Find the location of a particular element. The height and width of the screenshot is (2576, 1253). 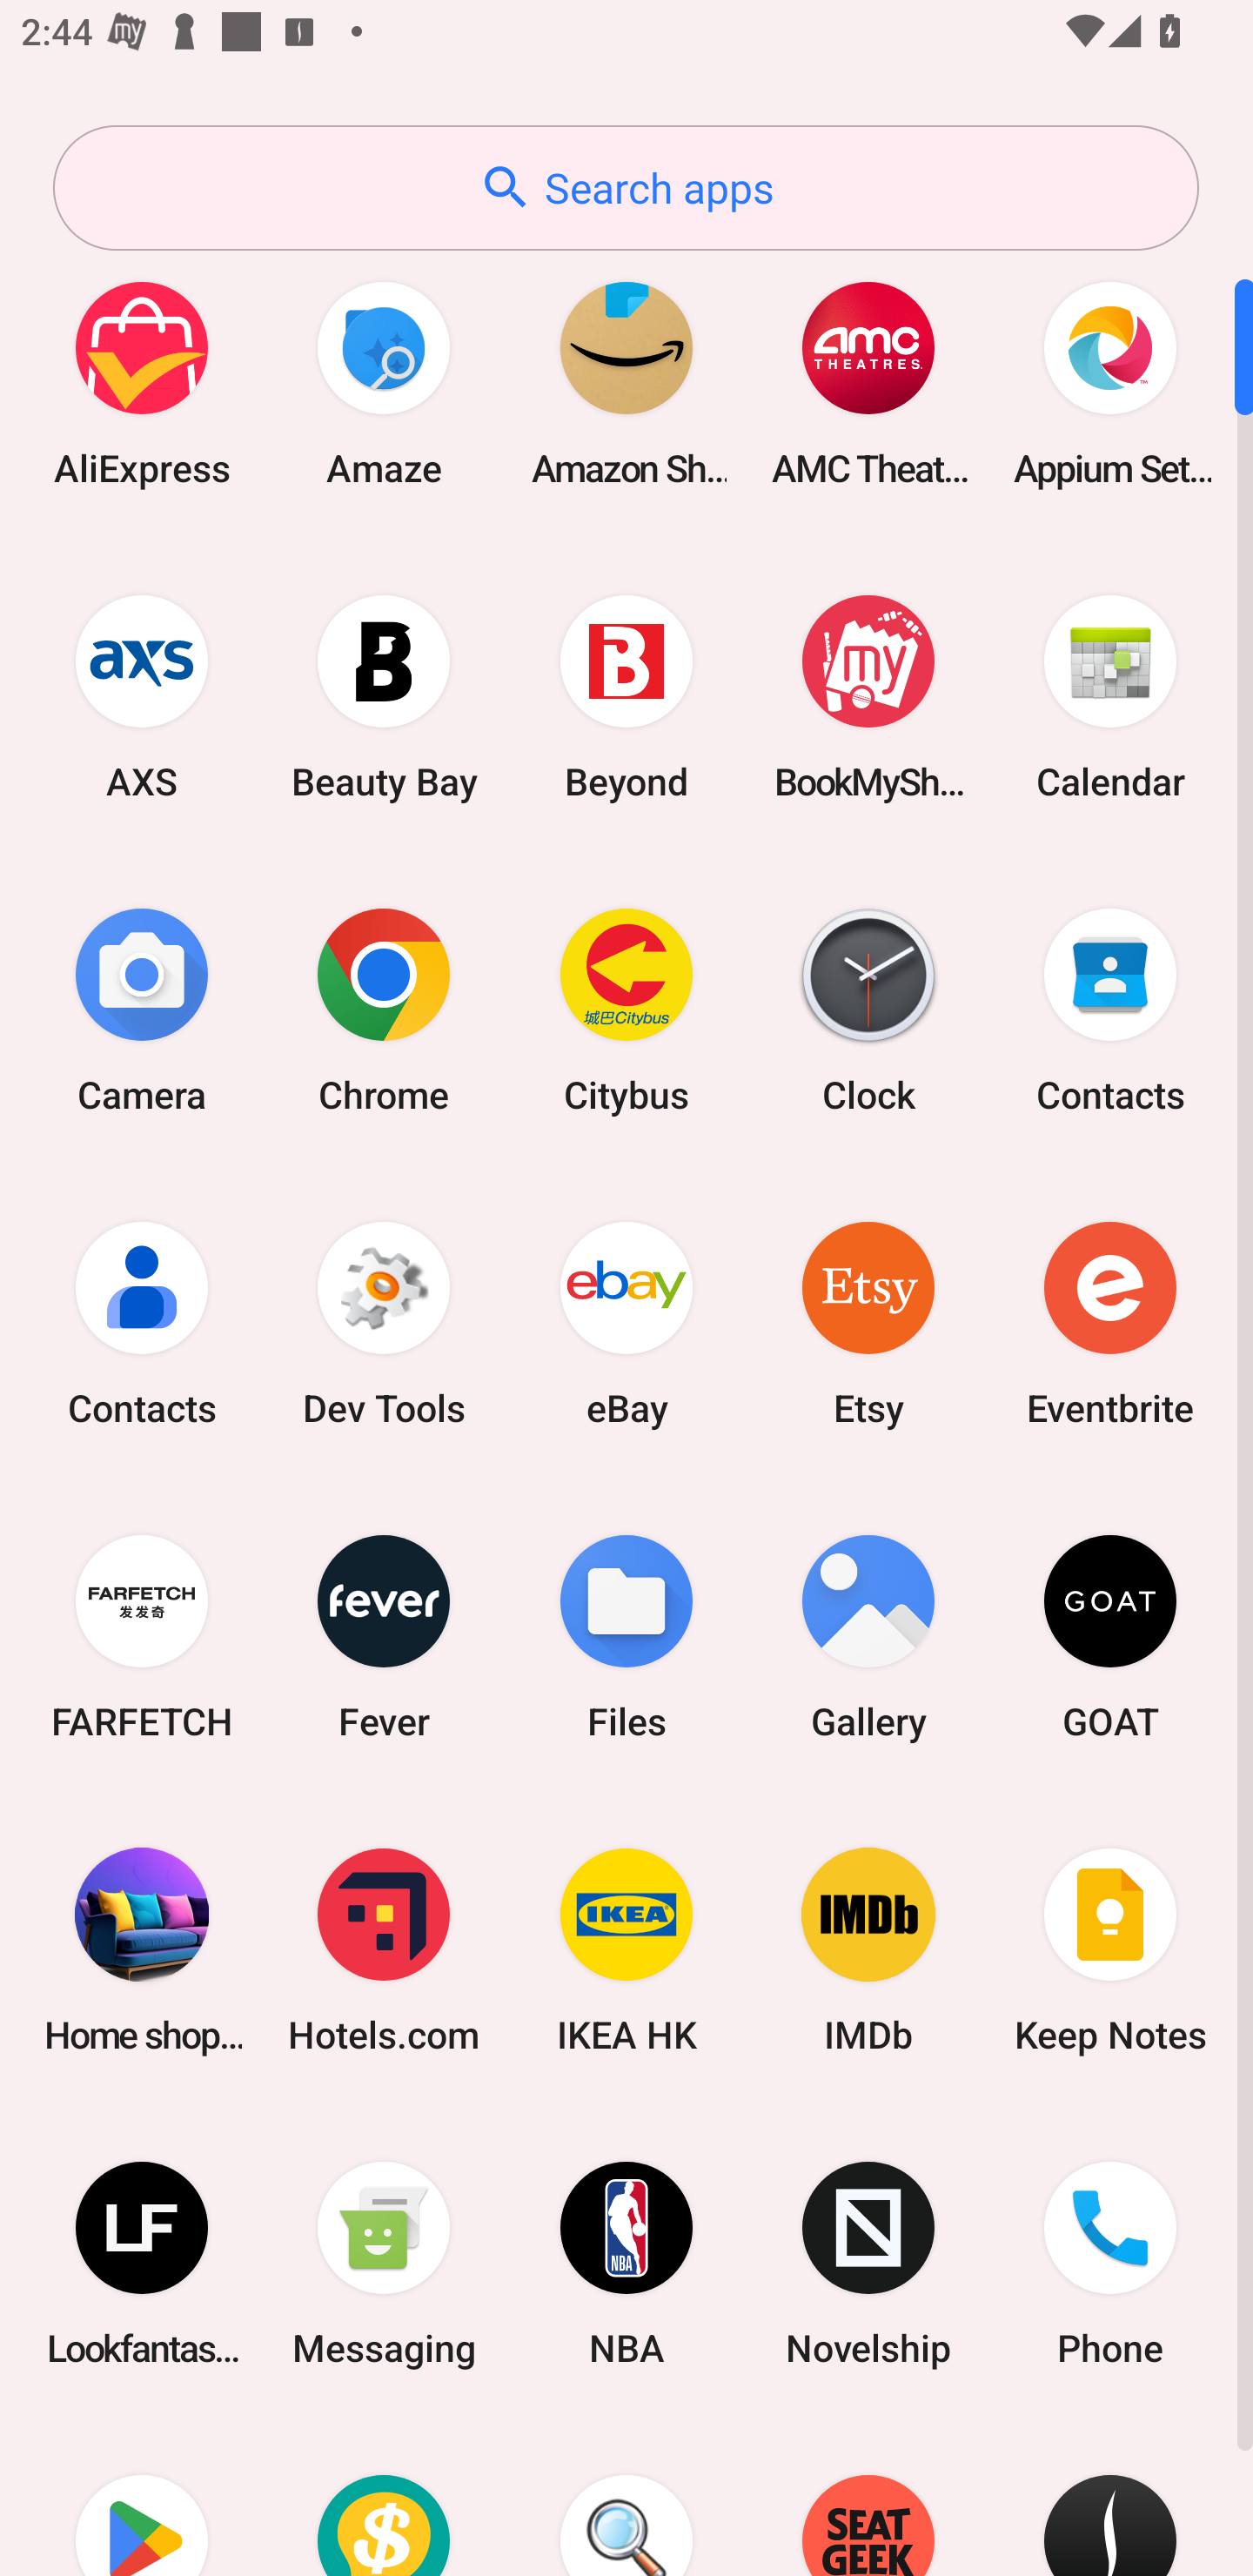

AliExpress is located at coordinates (142, 383).